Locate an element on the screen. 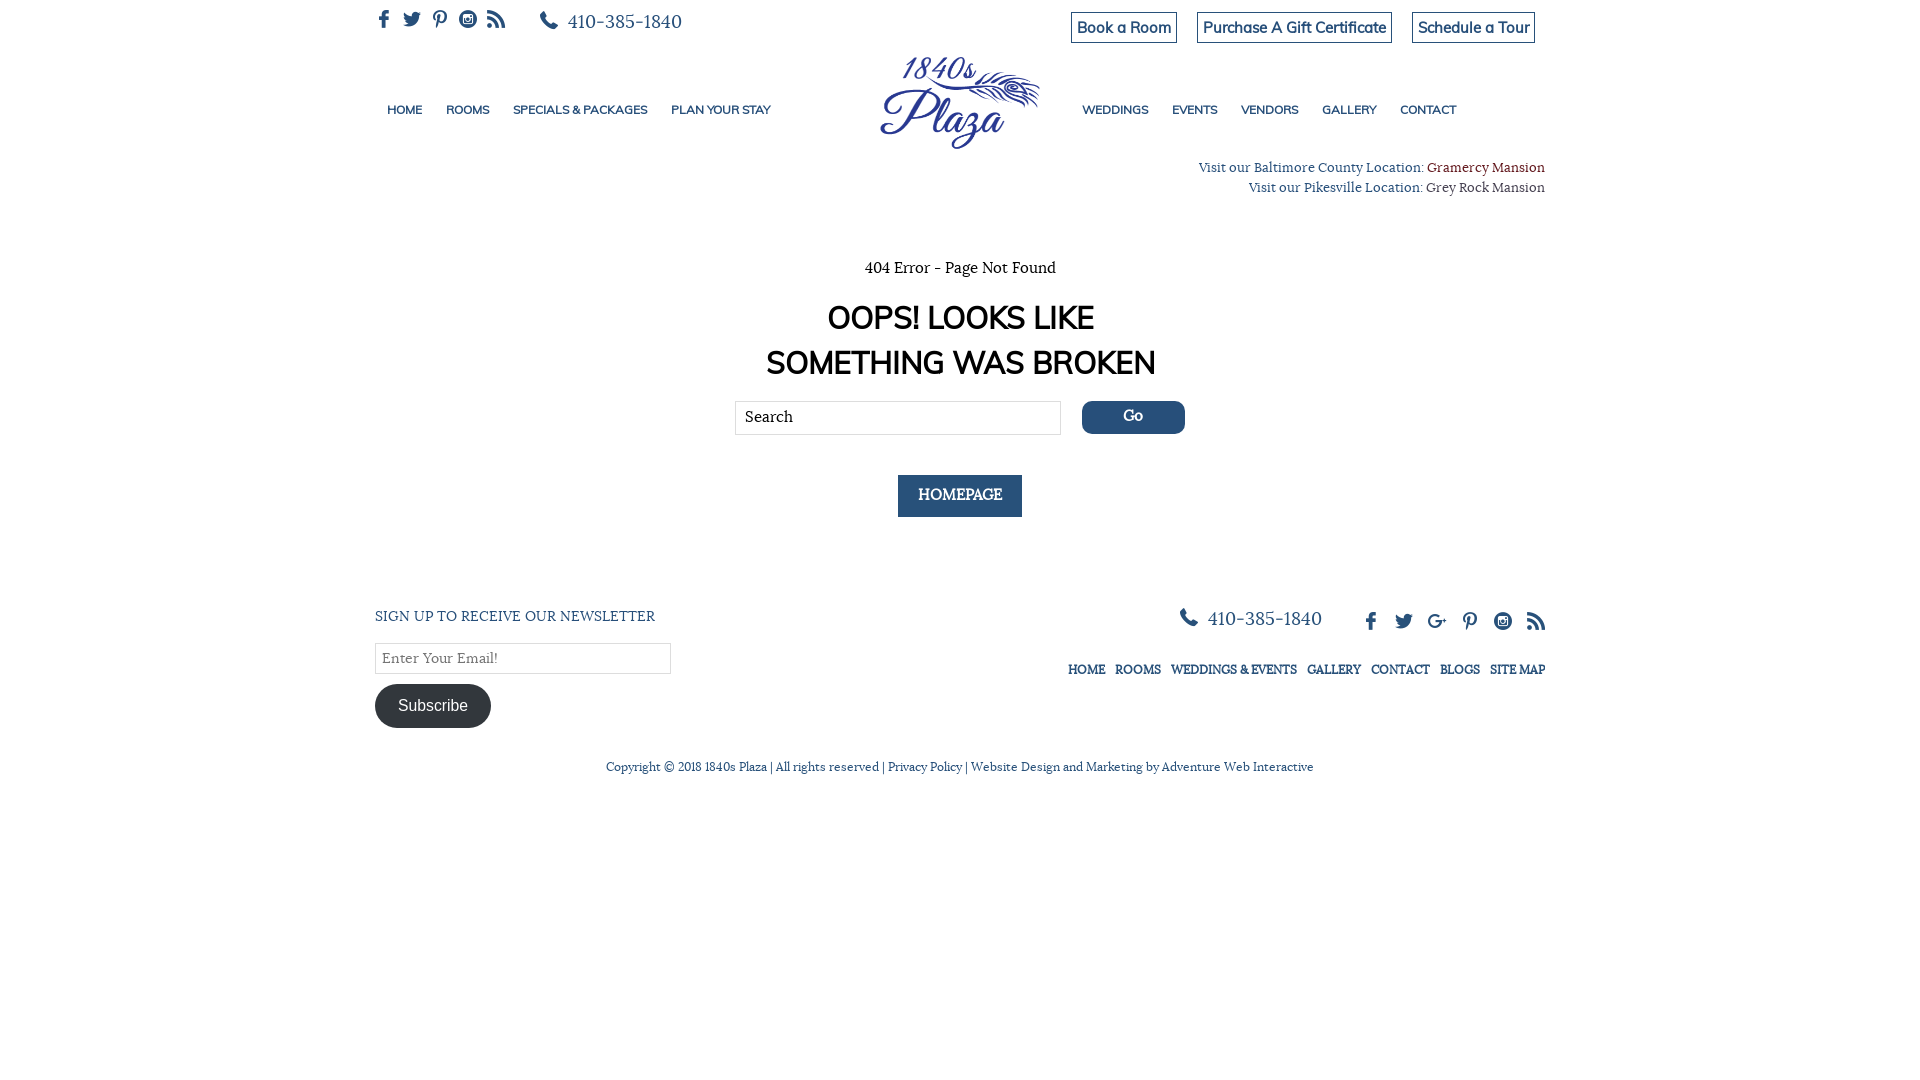 The image size is (1920, 1080). Purchase A Gift Certificate is located at coordinates (1294, 28).